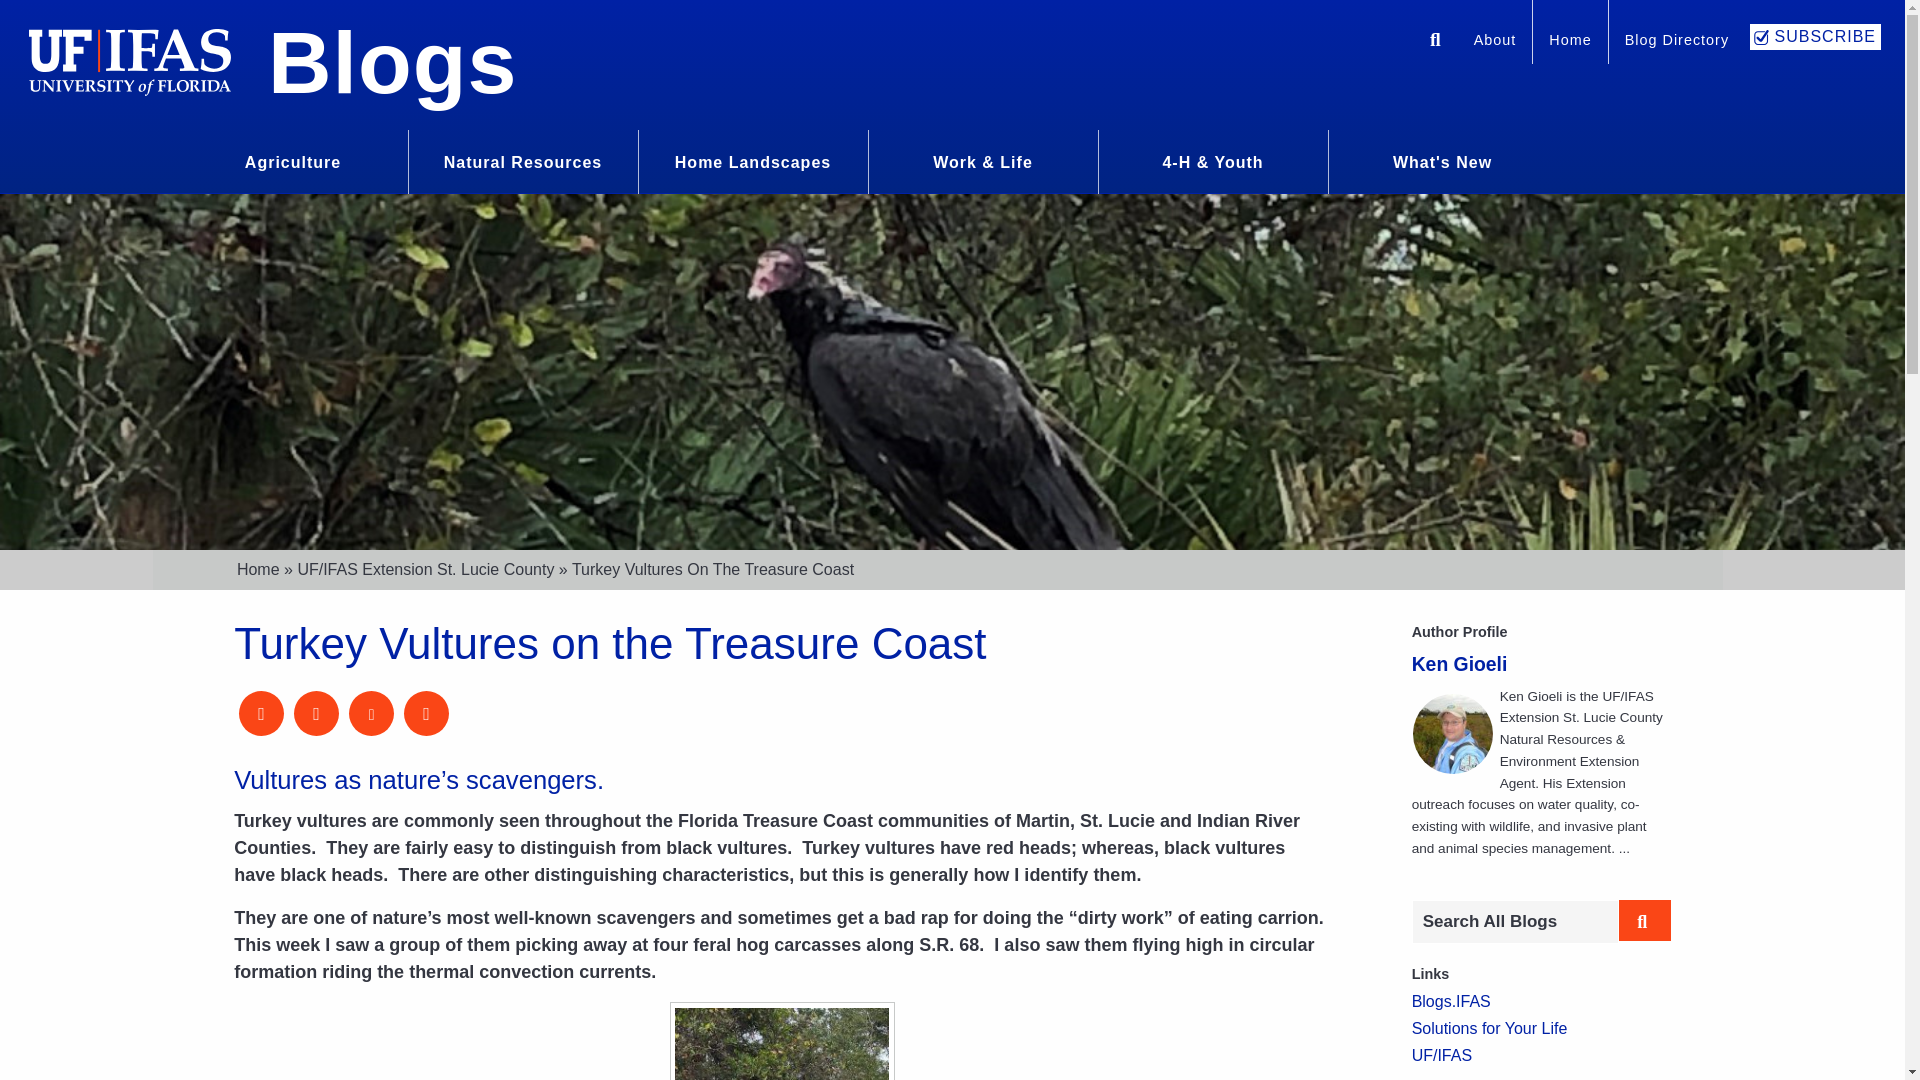  I want to click on Search All Blogs, so click(1514, 921).